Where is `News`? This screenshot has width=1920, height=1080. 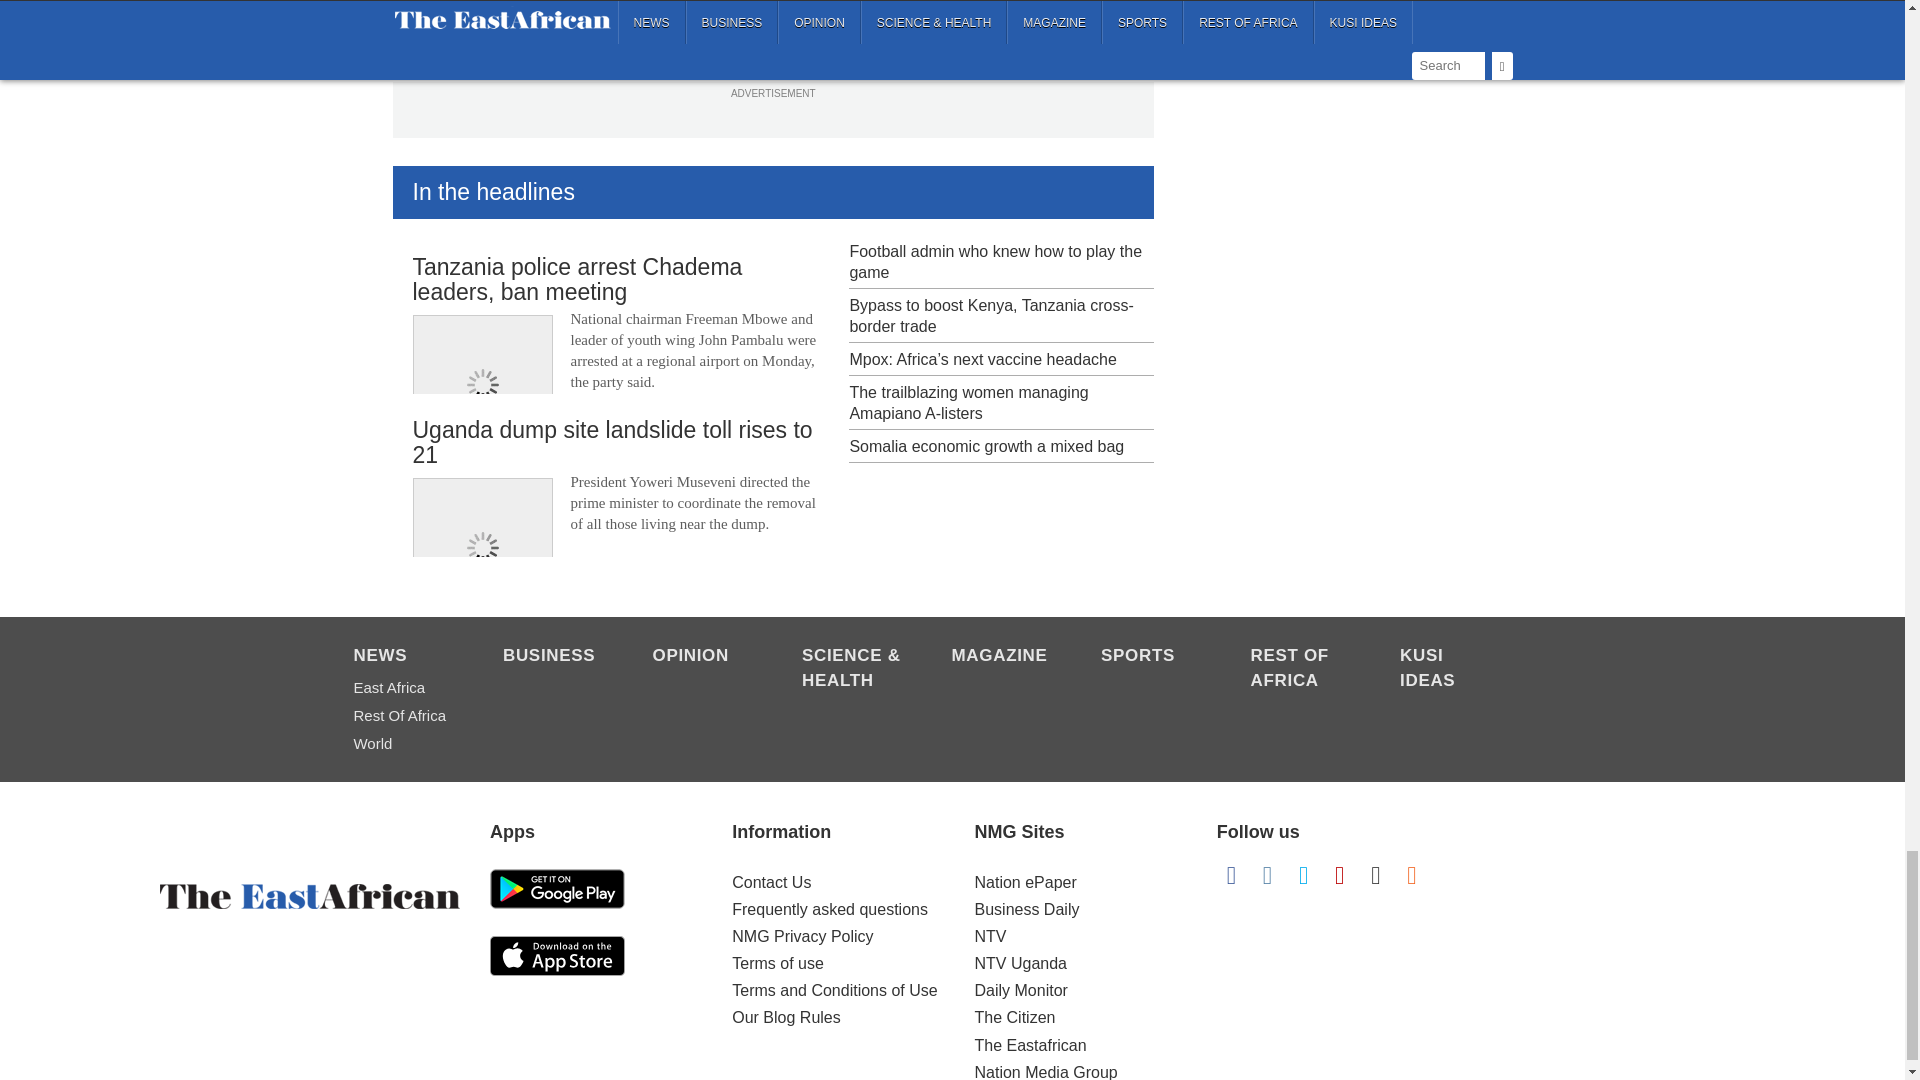
News is located at coordinates (404, 657).